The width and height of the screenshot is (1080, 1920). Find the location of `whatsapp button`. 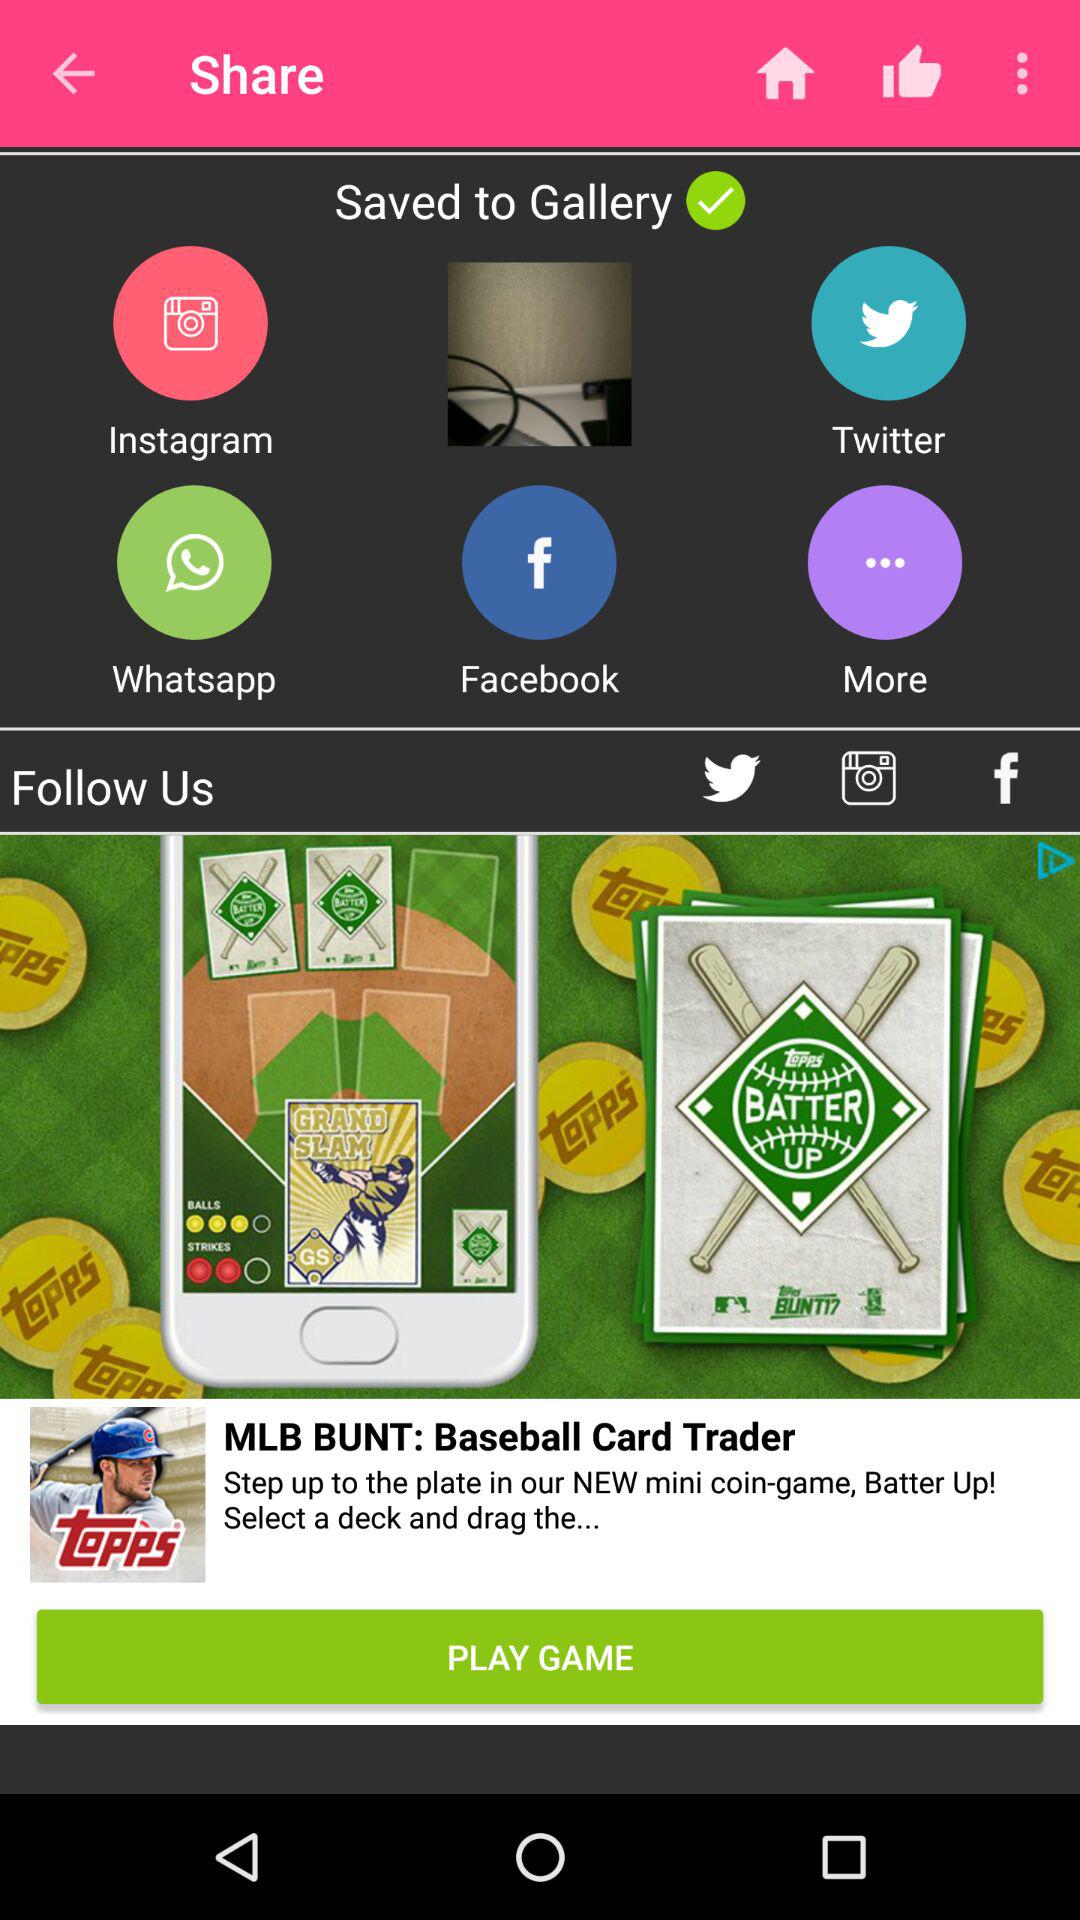

whatsapp button is located at coordinates (194, 562).